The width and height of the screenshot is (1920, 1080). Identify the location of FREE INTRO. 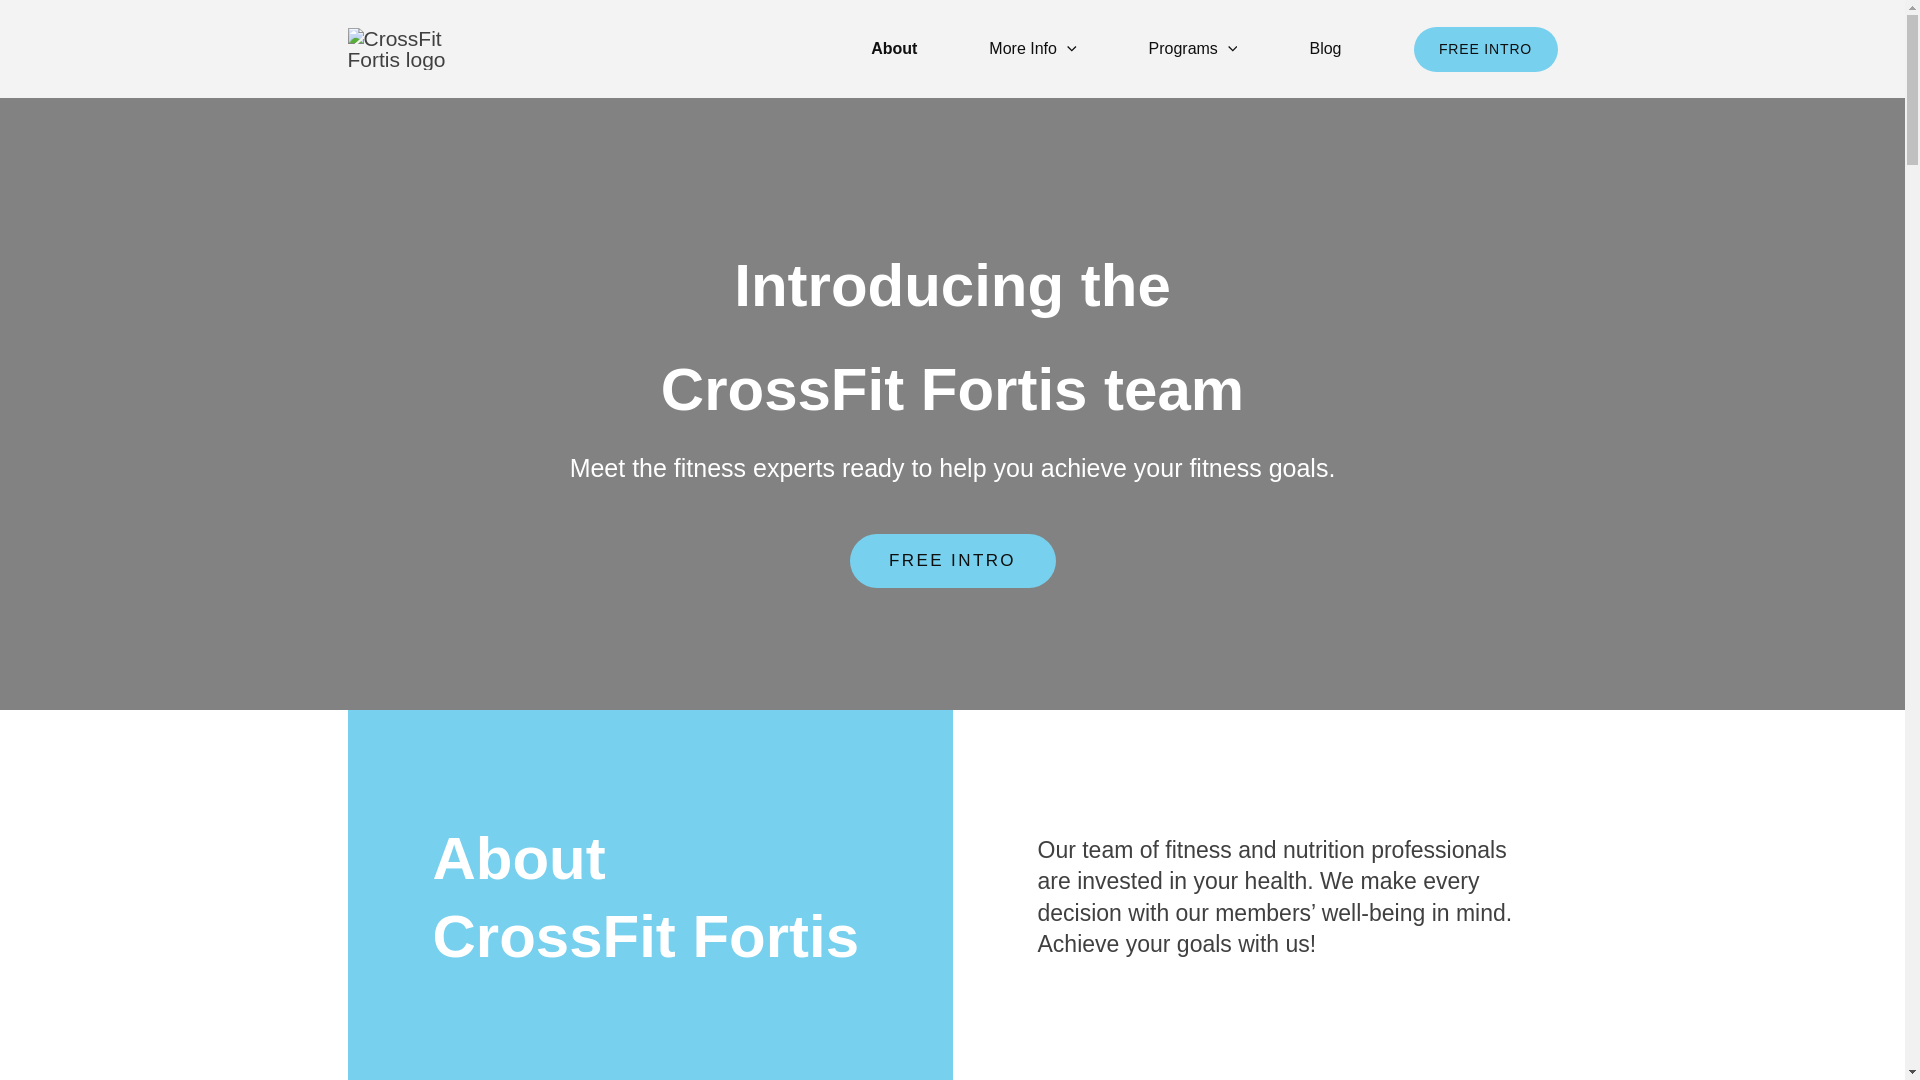
(953, 560).